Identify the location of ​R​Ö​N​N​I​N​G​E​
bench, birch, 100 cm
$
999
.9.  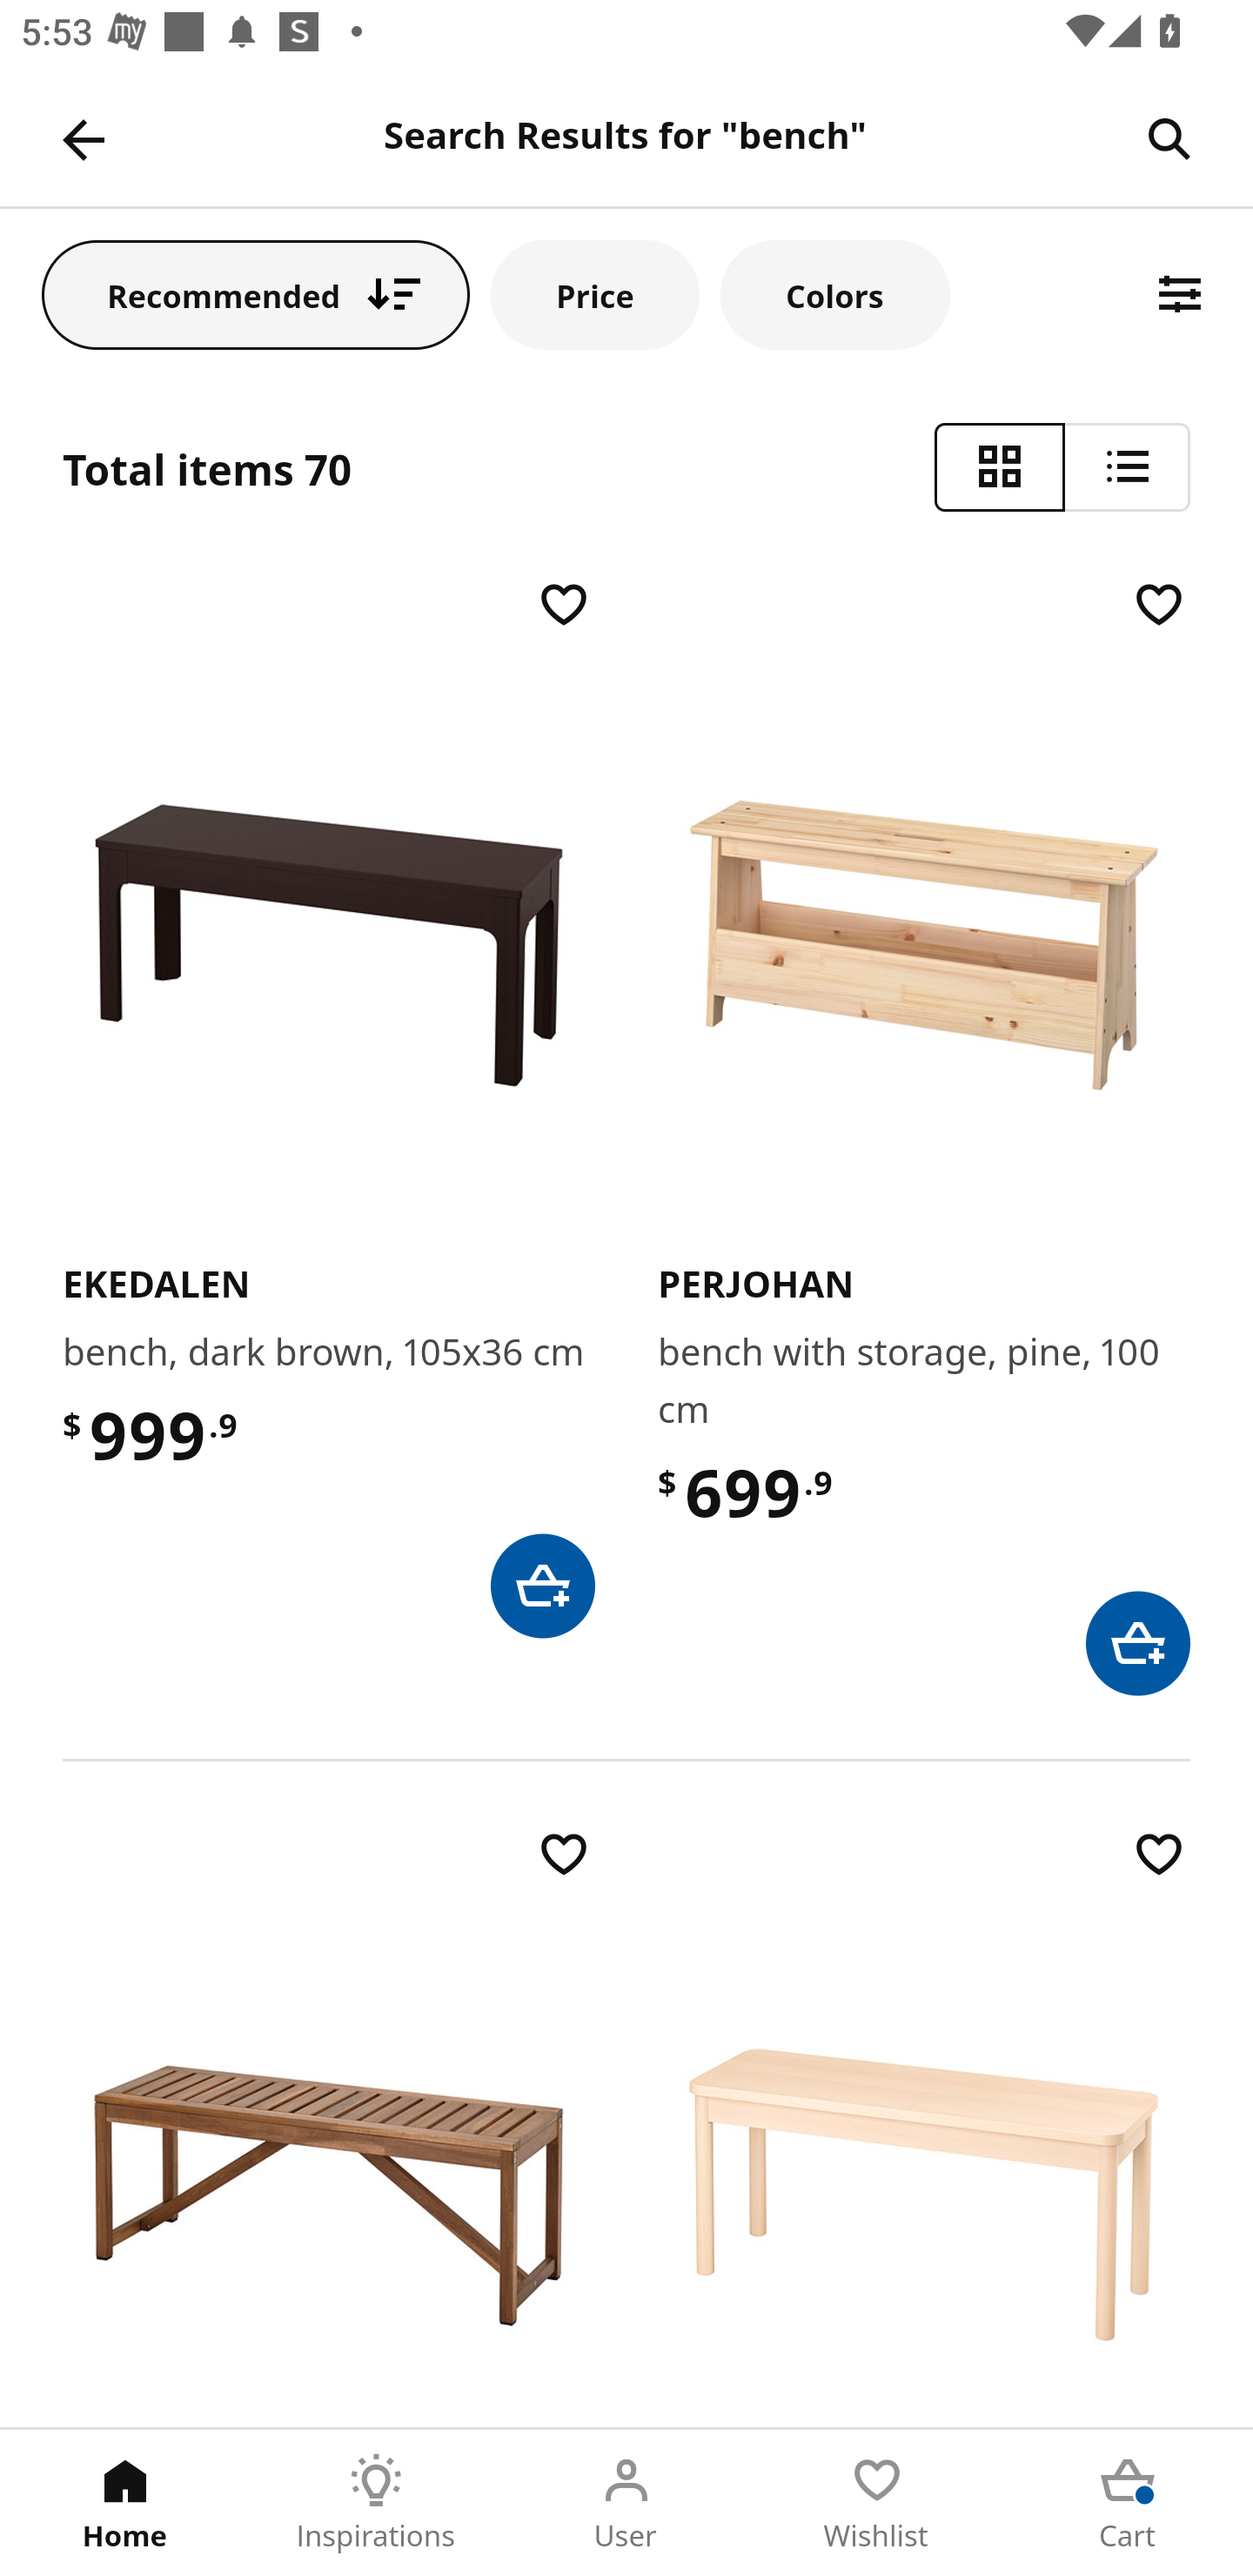
(924, 2125).